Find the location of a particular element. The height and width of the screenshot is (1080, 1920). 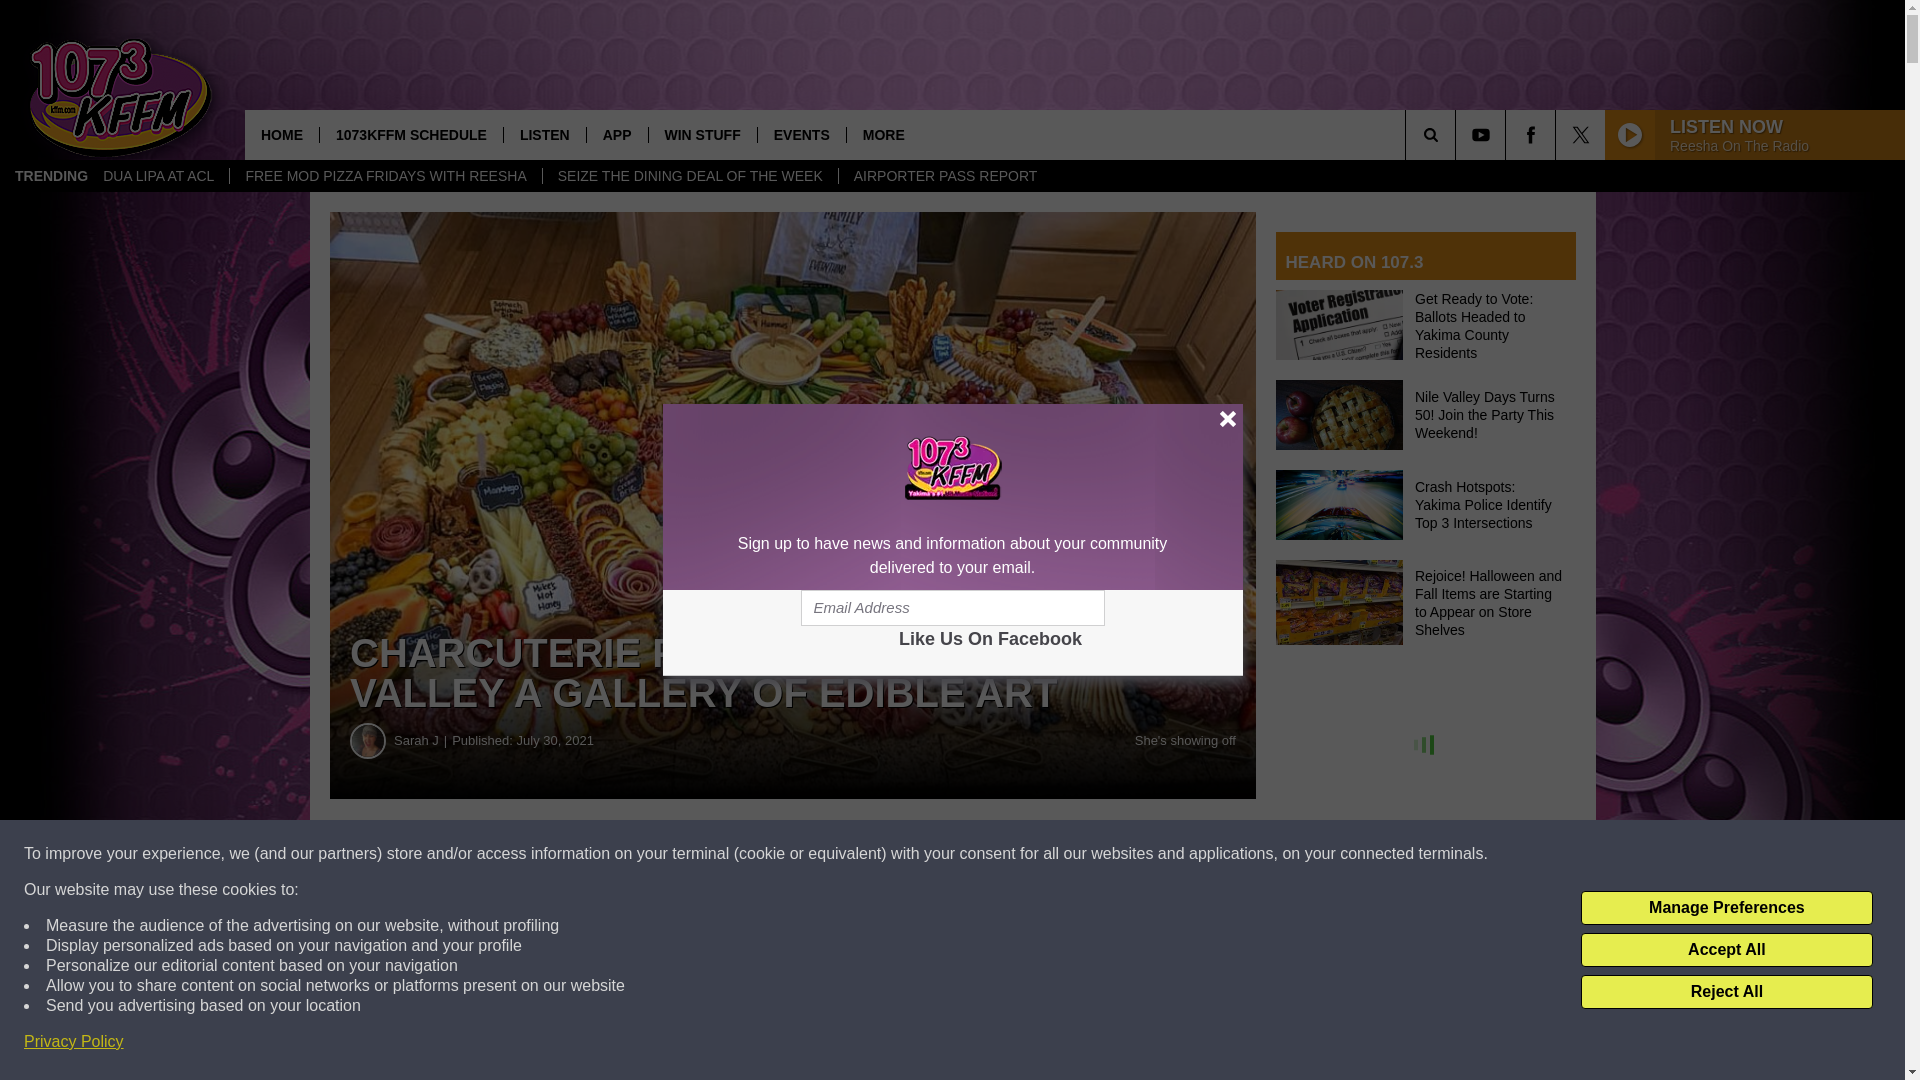

Manage Preferences is located at coordinates (1726, 908).